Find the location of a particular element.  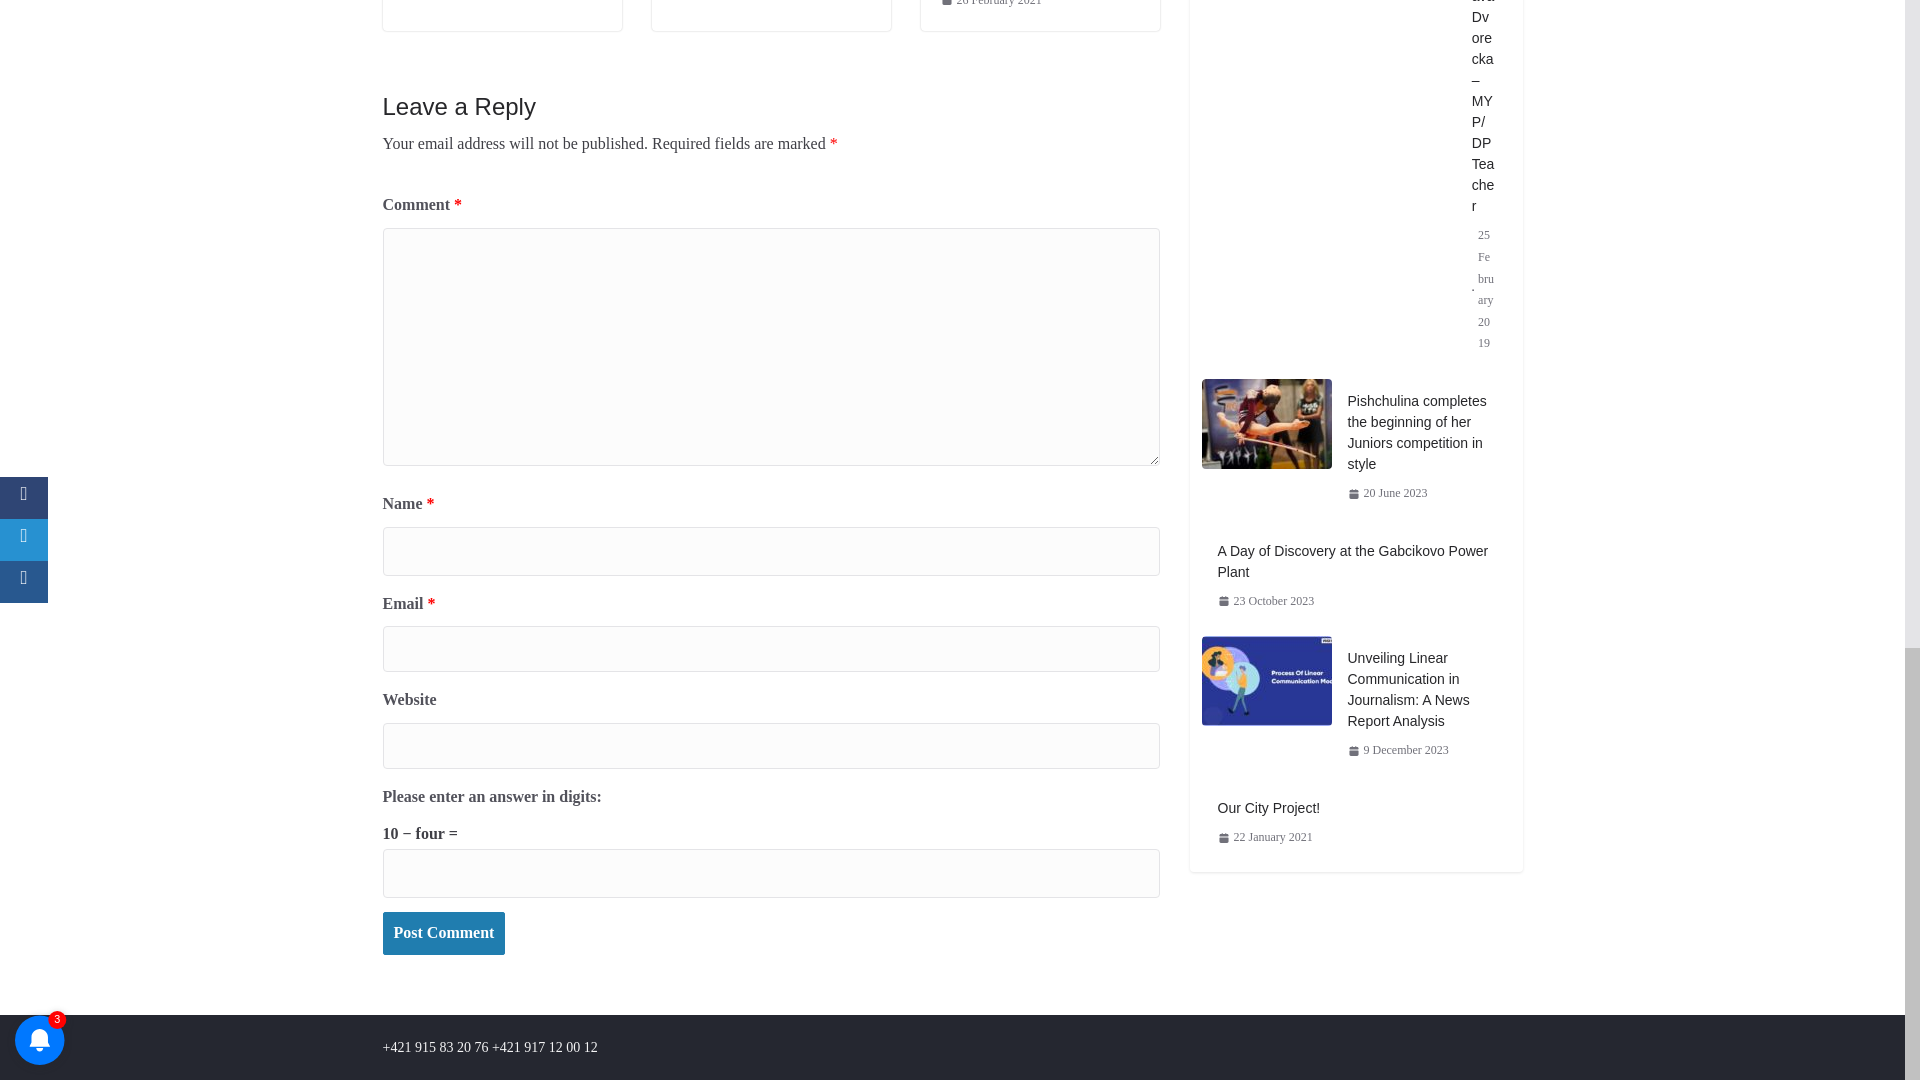

Post Comment is located at coordinates (443, 932).